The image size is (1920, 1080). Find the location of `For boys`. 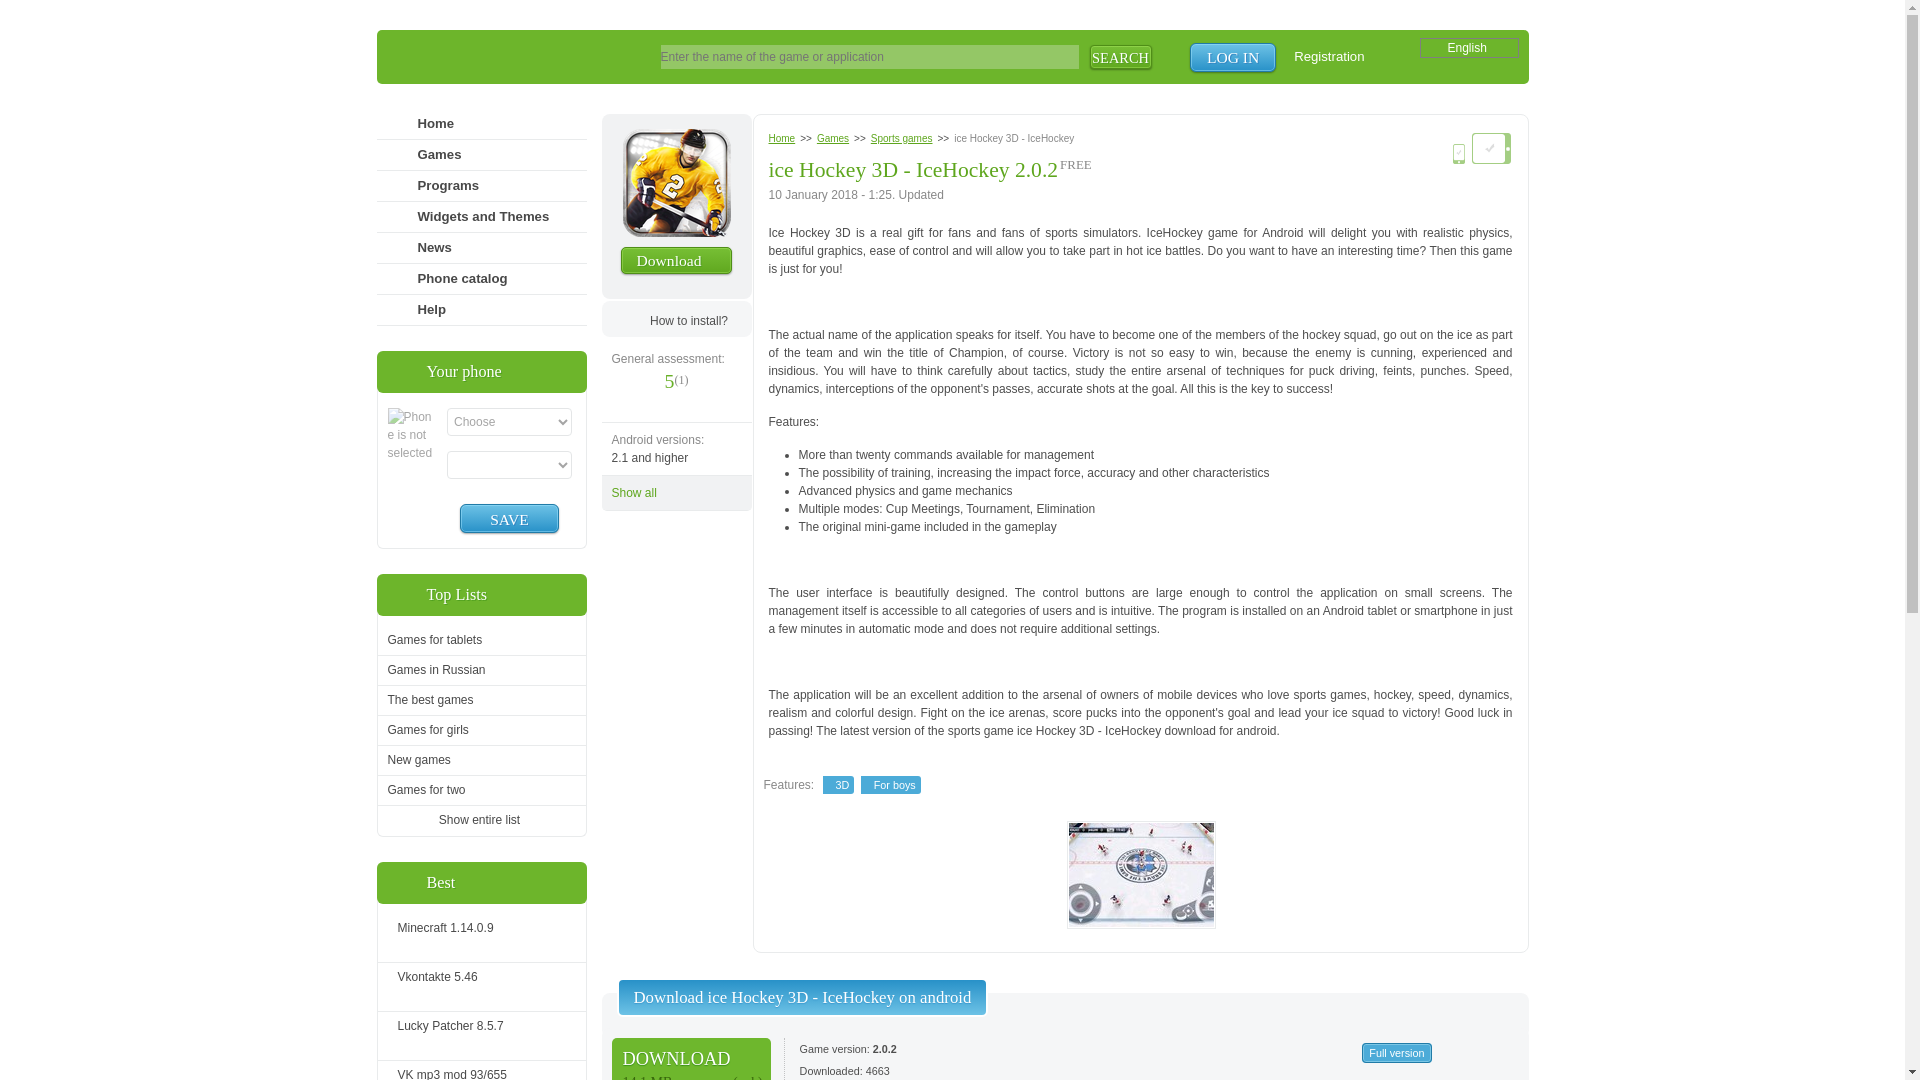

For boys is located at coordinates (890, 784).